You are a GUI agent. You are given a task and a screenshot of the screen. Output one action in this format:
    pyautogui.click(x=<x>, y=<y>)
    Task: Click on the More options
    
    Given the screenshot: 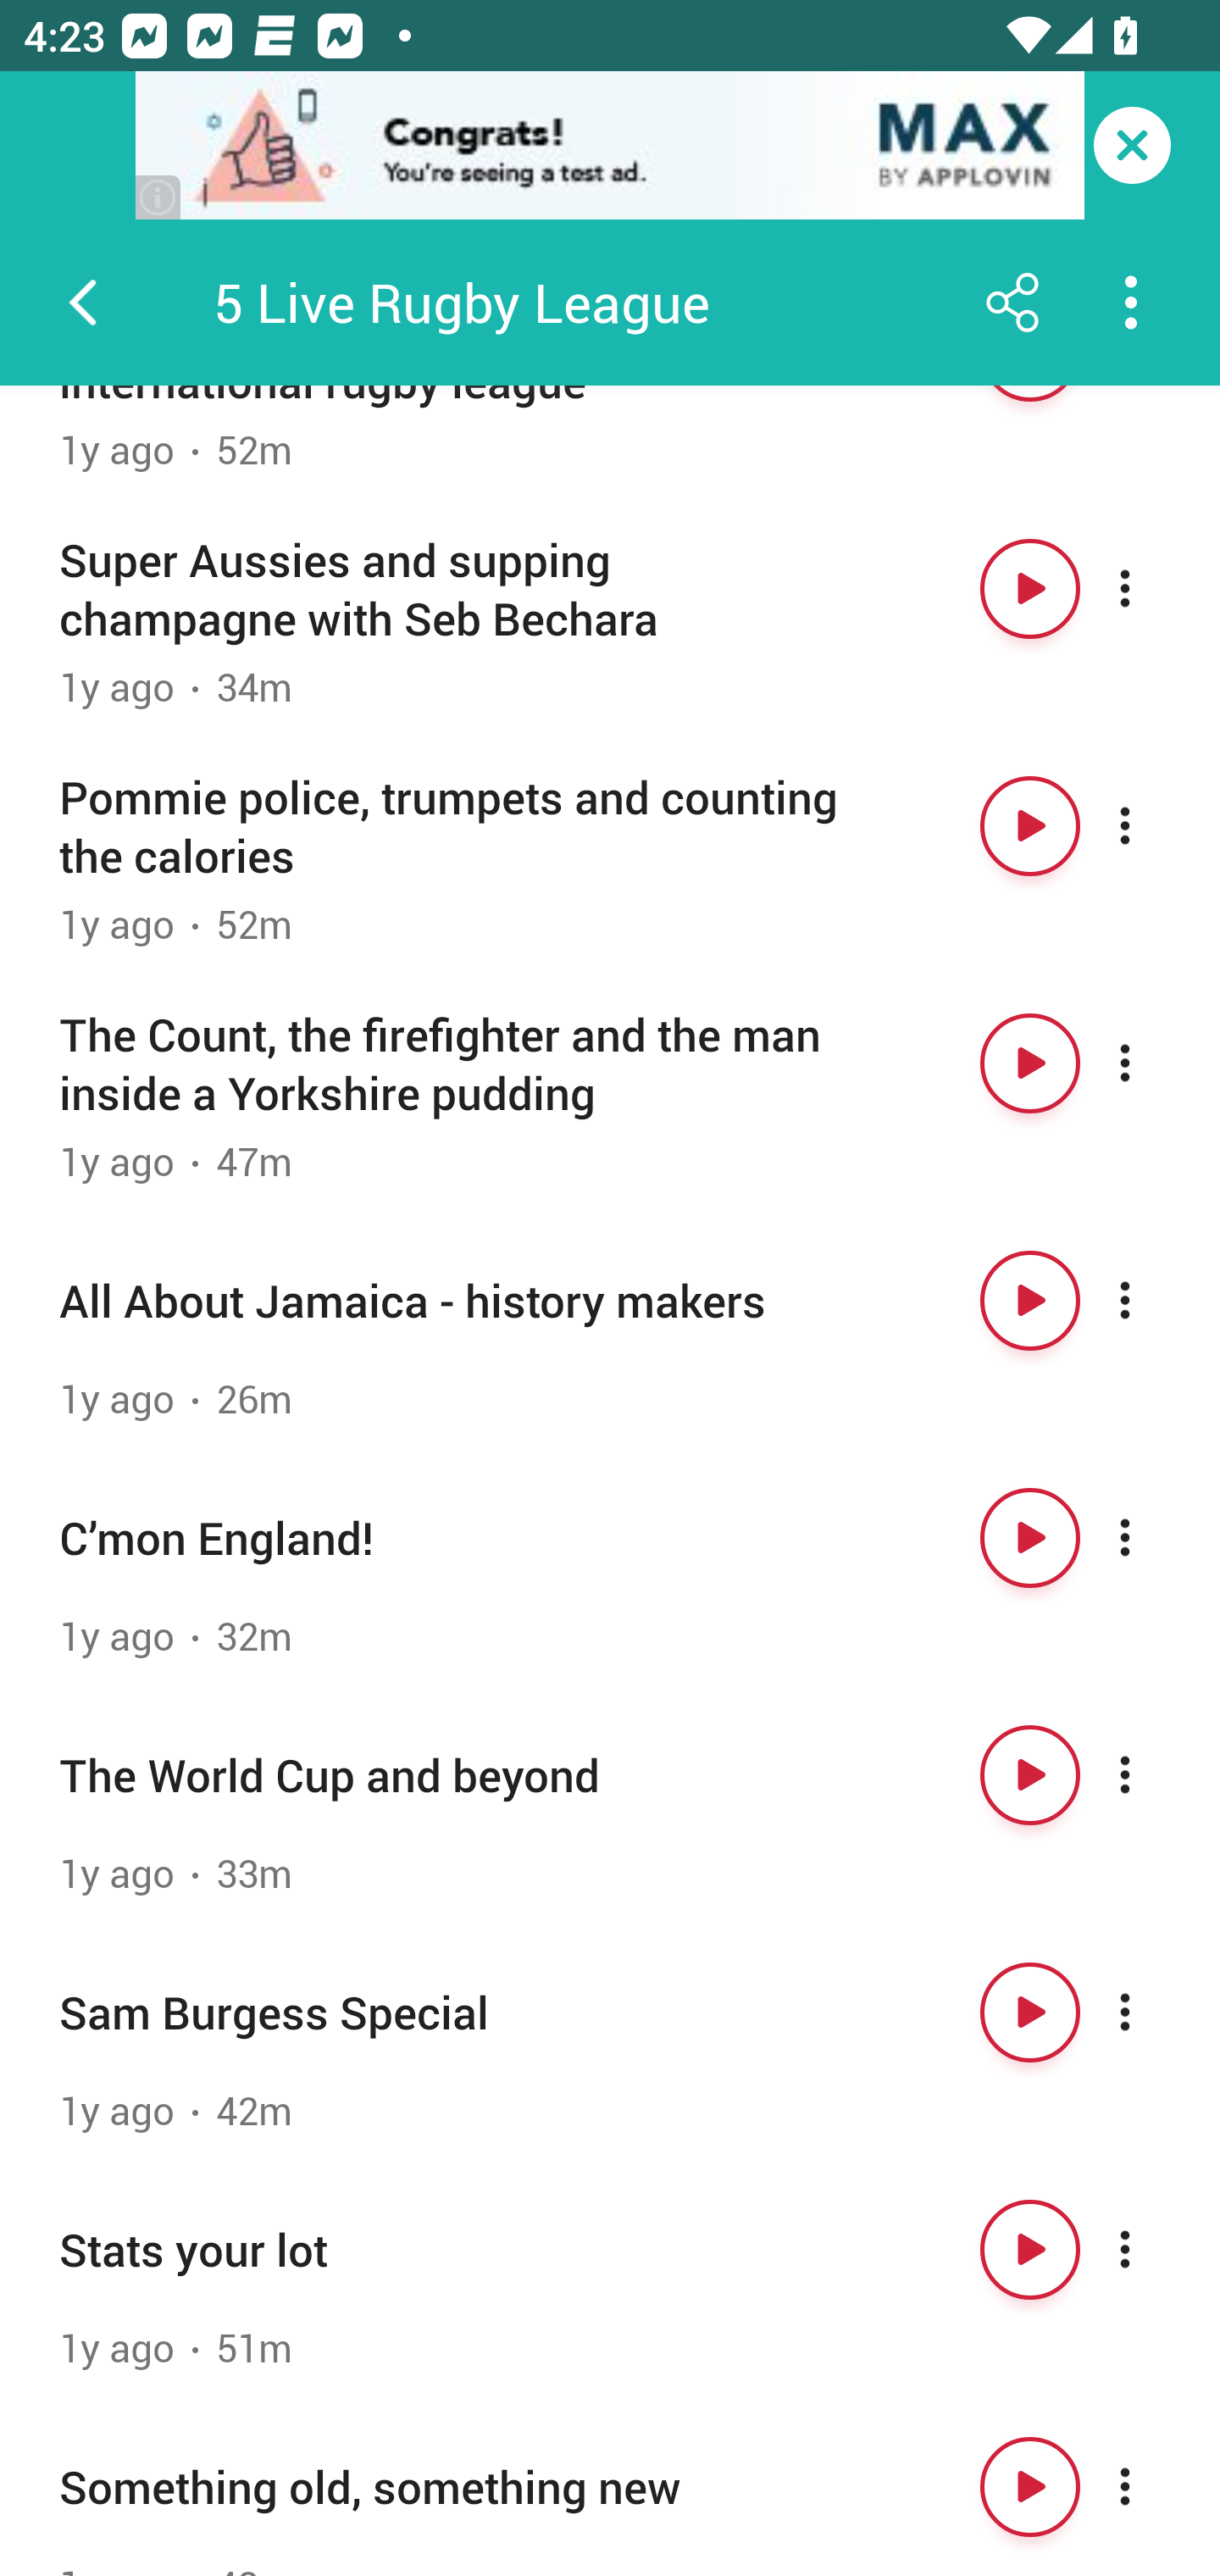 What is the action you would take?
    pyautogui.click(x=1154, y=1301)
    